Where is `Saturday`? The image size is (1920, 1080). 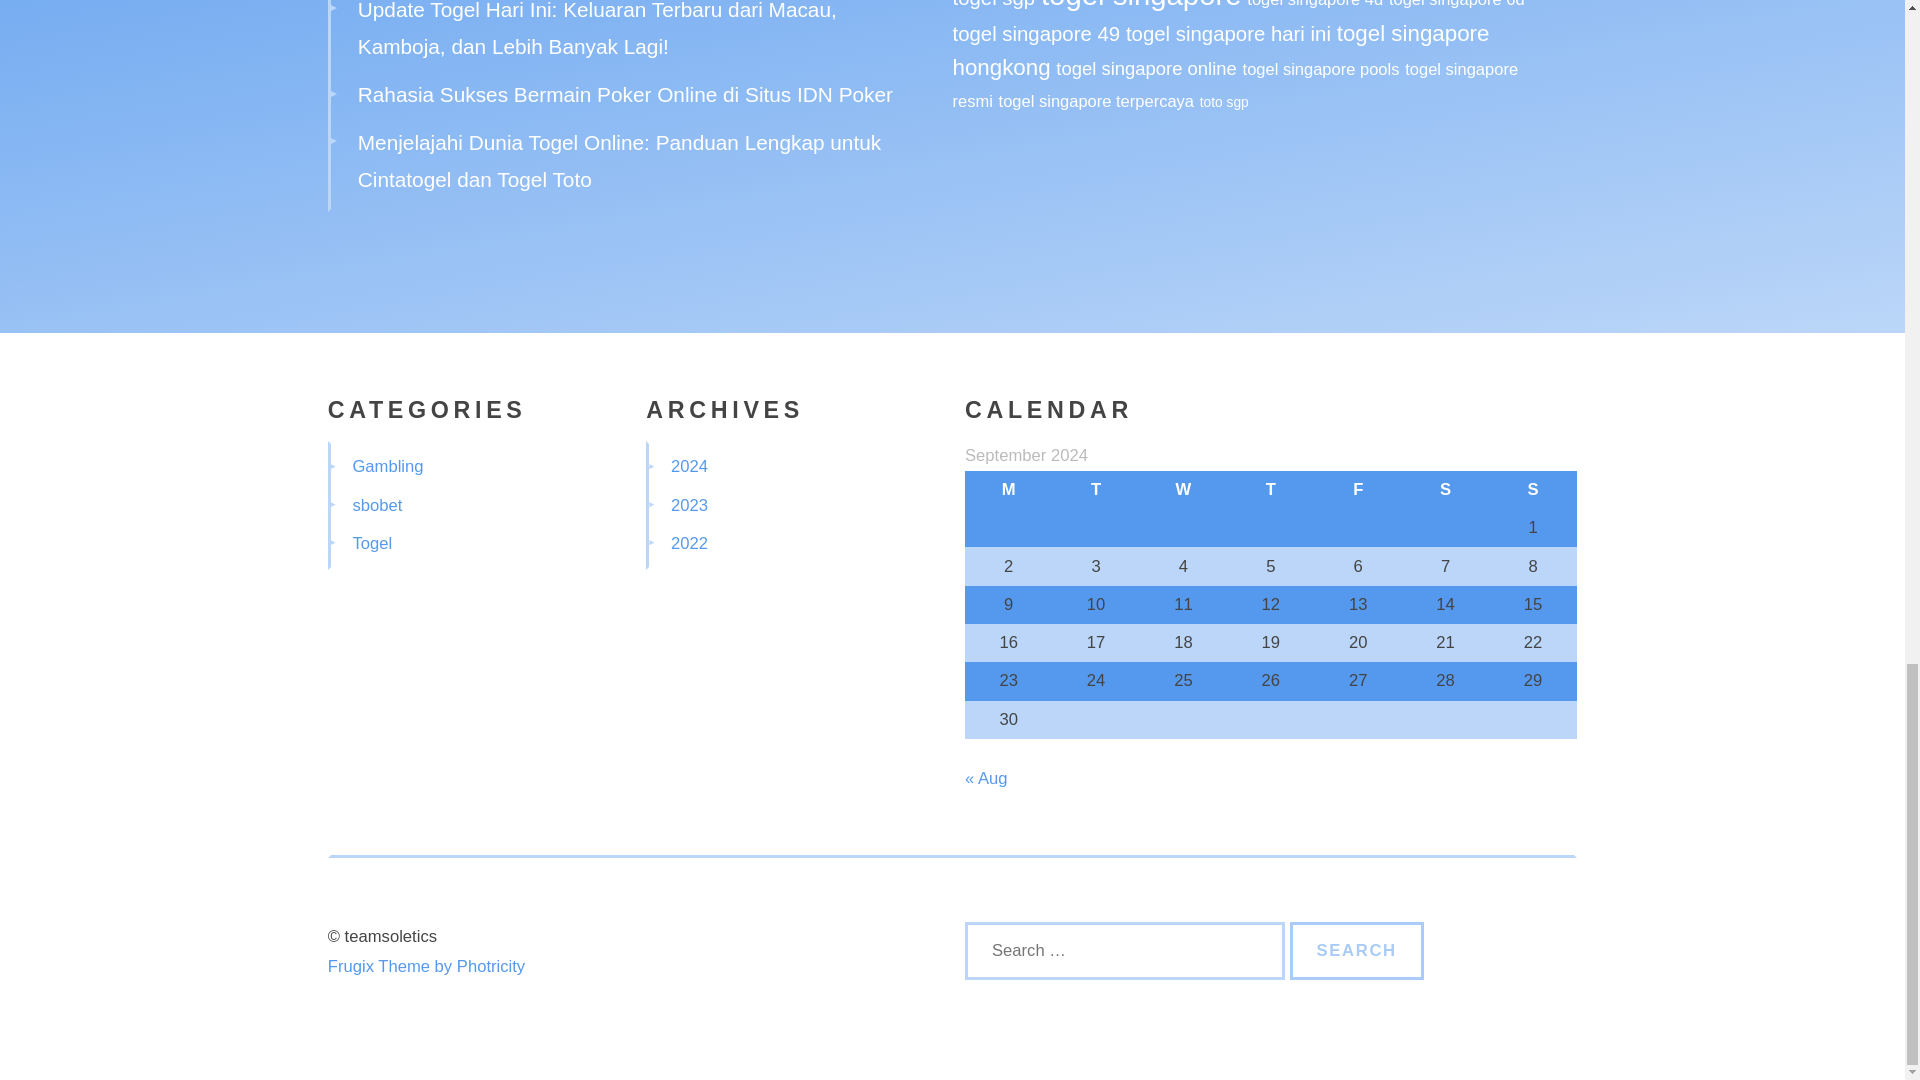 Saturday is located at coordinates (1445, 489).